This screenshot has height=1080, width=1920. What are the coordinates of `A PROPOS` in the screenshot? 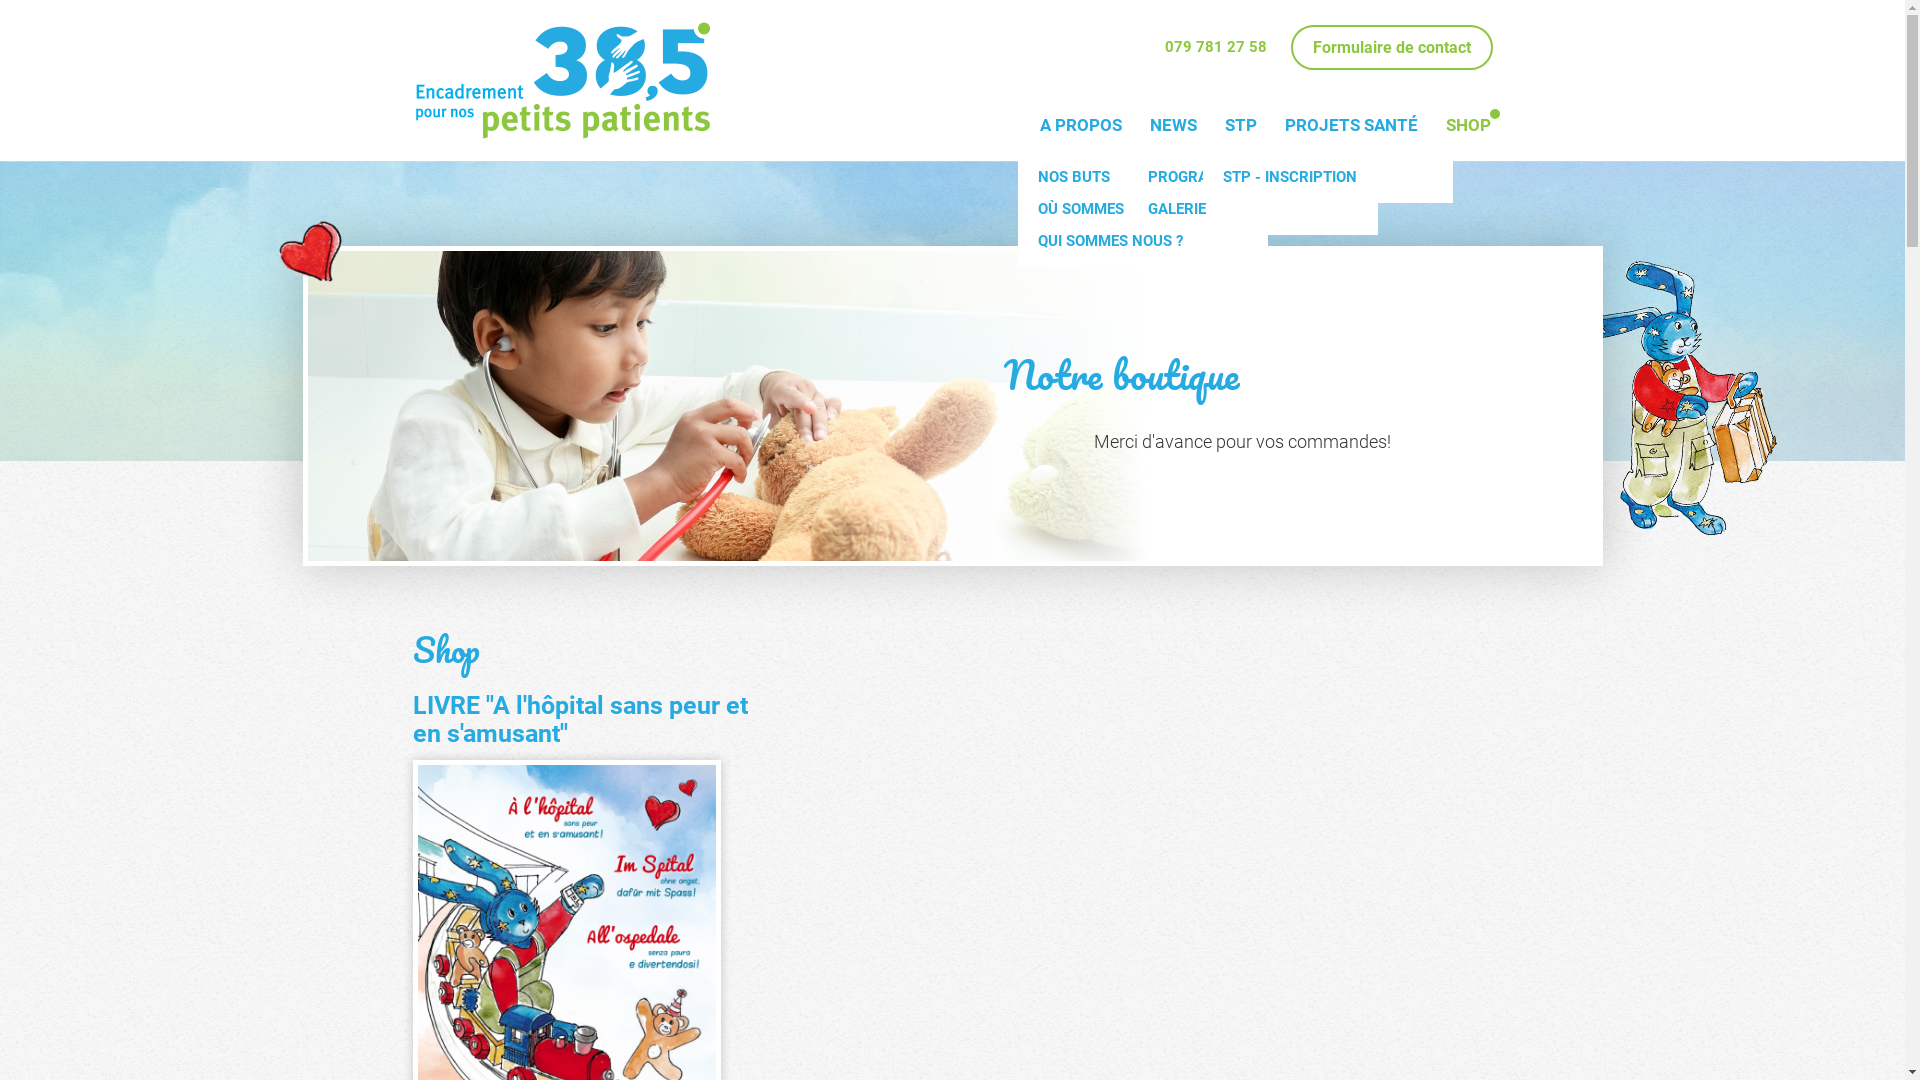 It's located at (1081, 126).